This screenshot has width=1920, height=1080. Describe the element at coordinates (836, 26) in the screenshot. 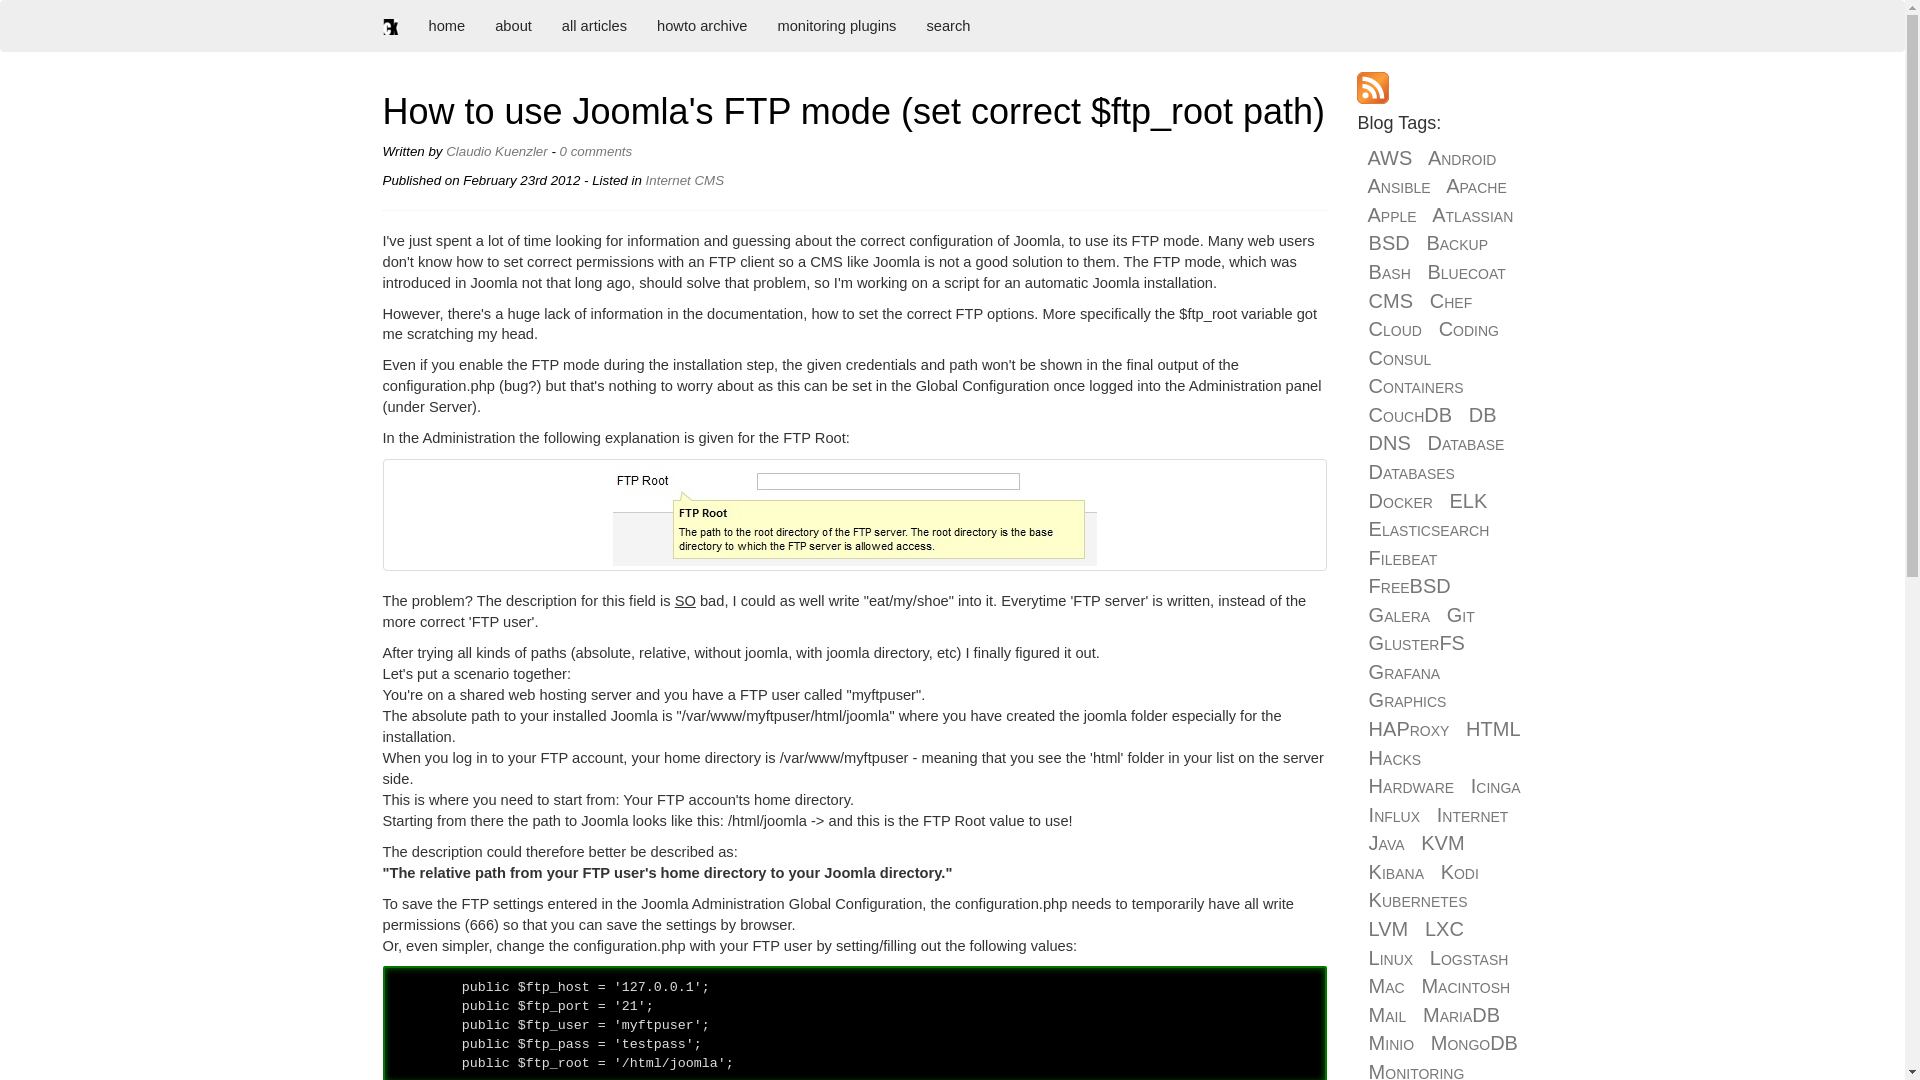

I see `monitoring plugins` at that location.